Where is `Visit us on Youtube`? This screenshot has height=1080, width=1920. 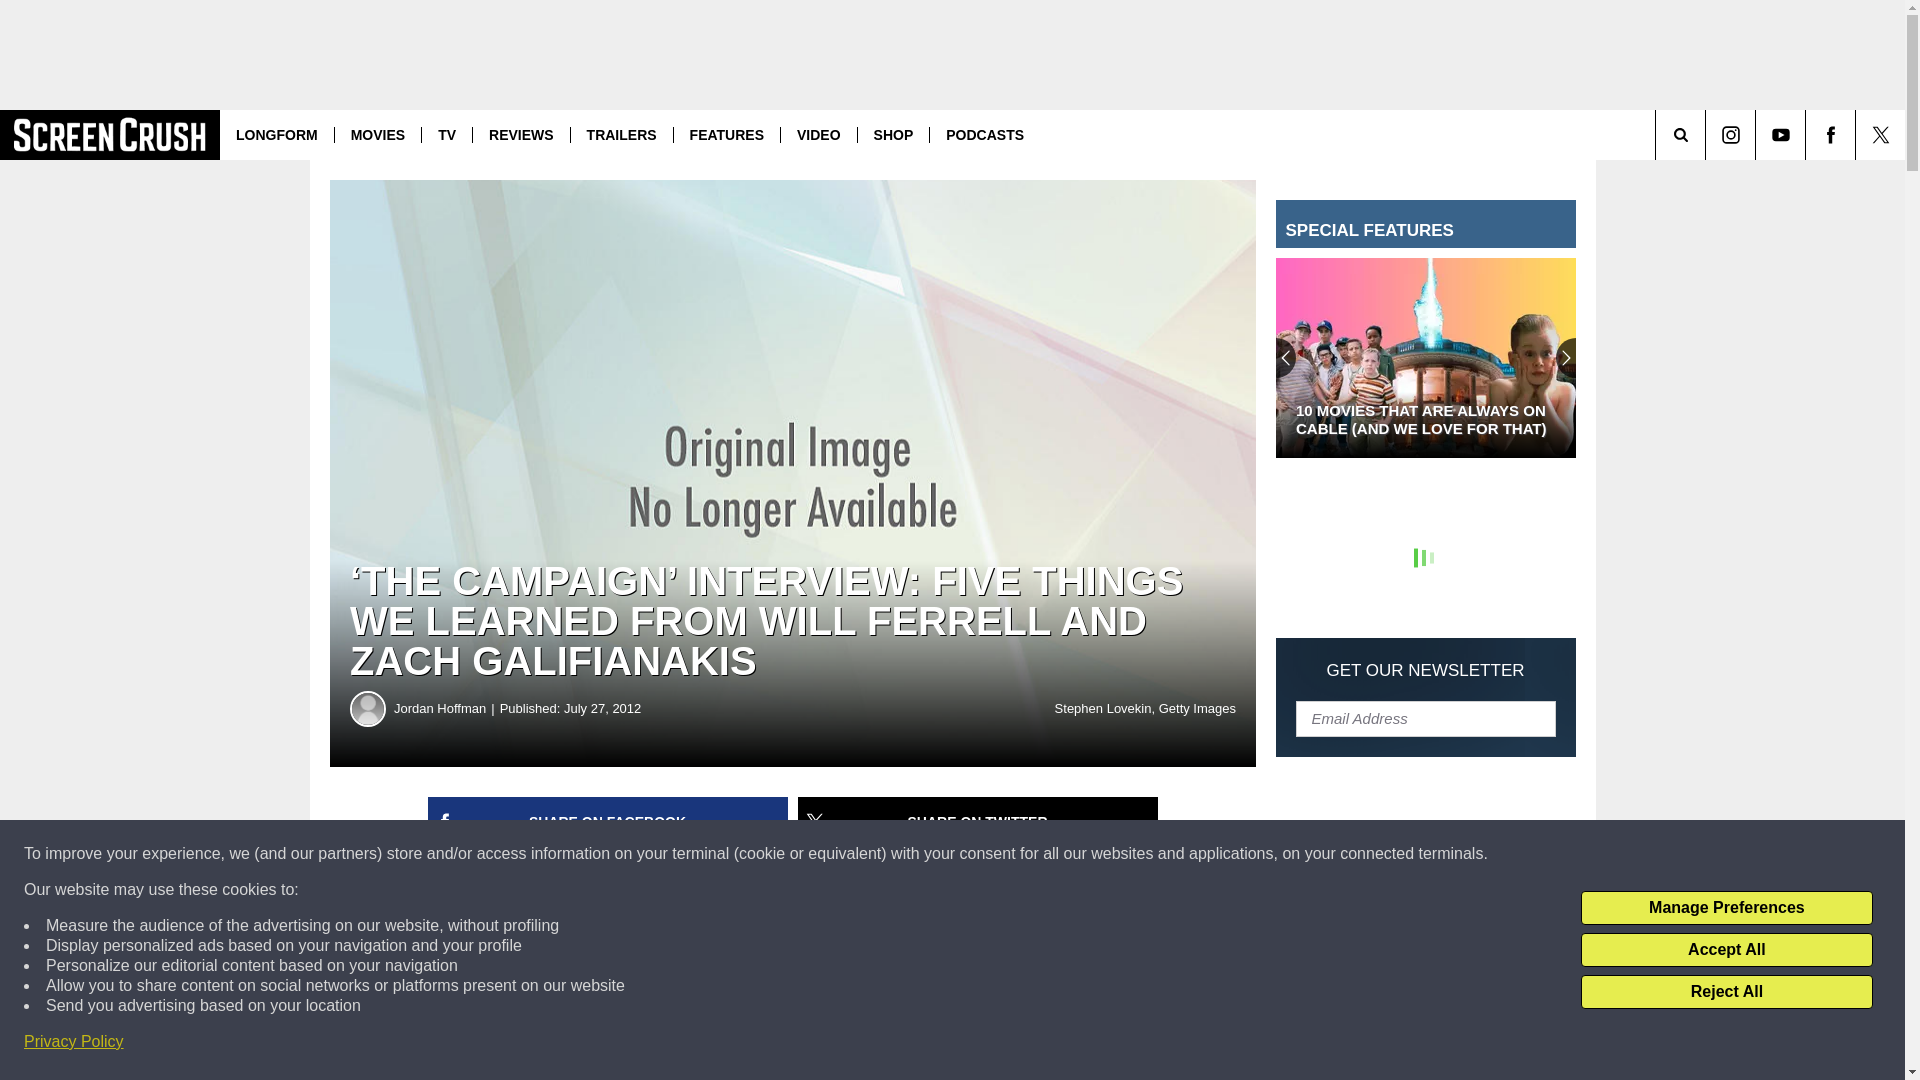
Visit us on Youtube is located at coordinates (1780, 134).